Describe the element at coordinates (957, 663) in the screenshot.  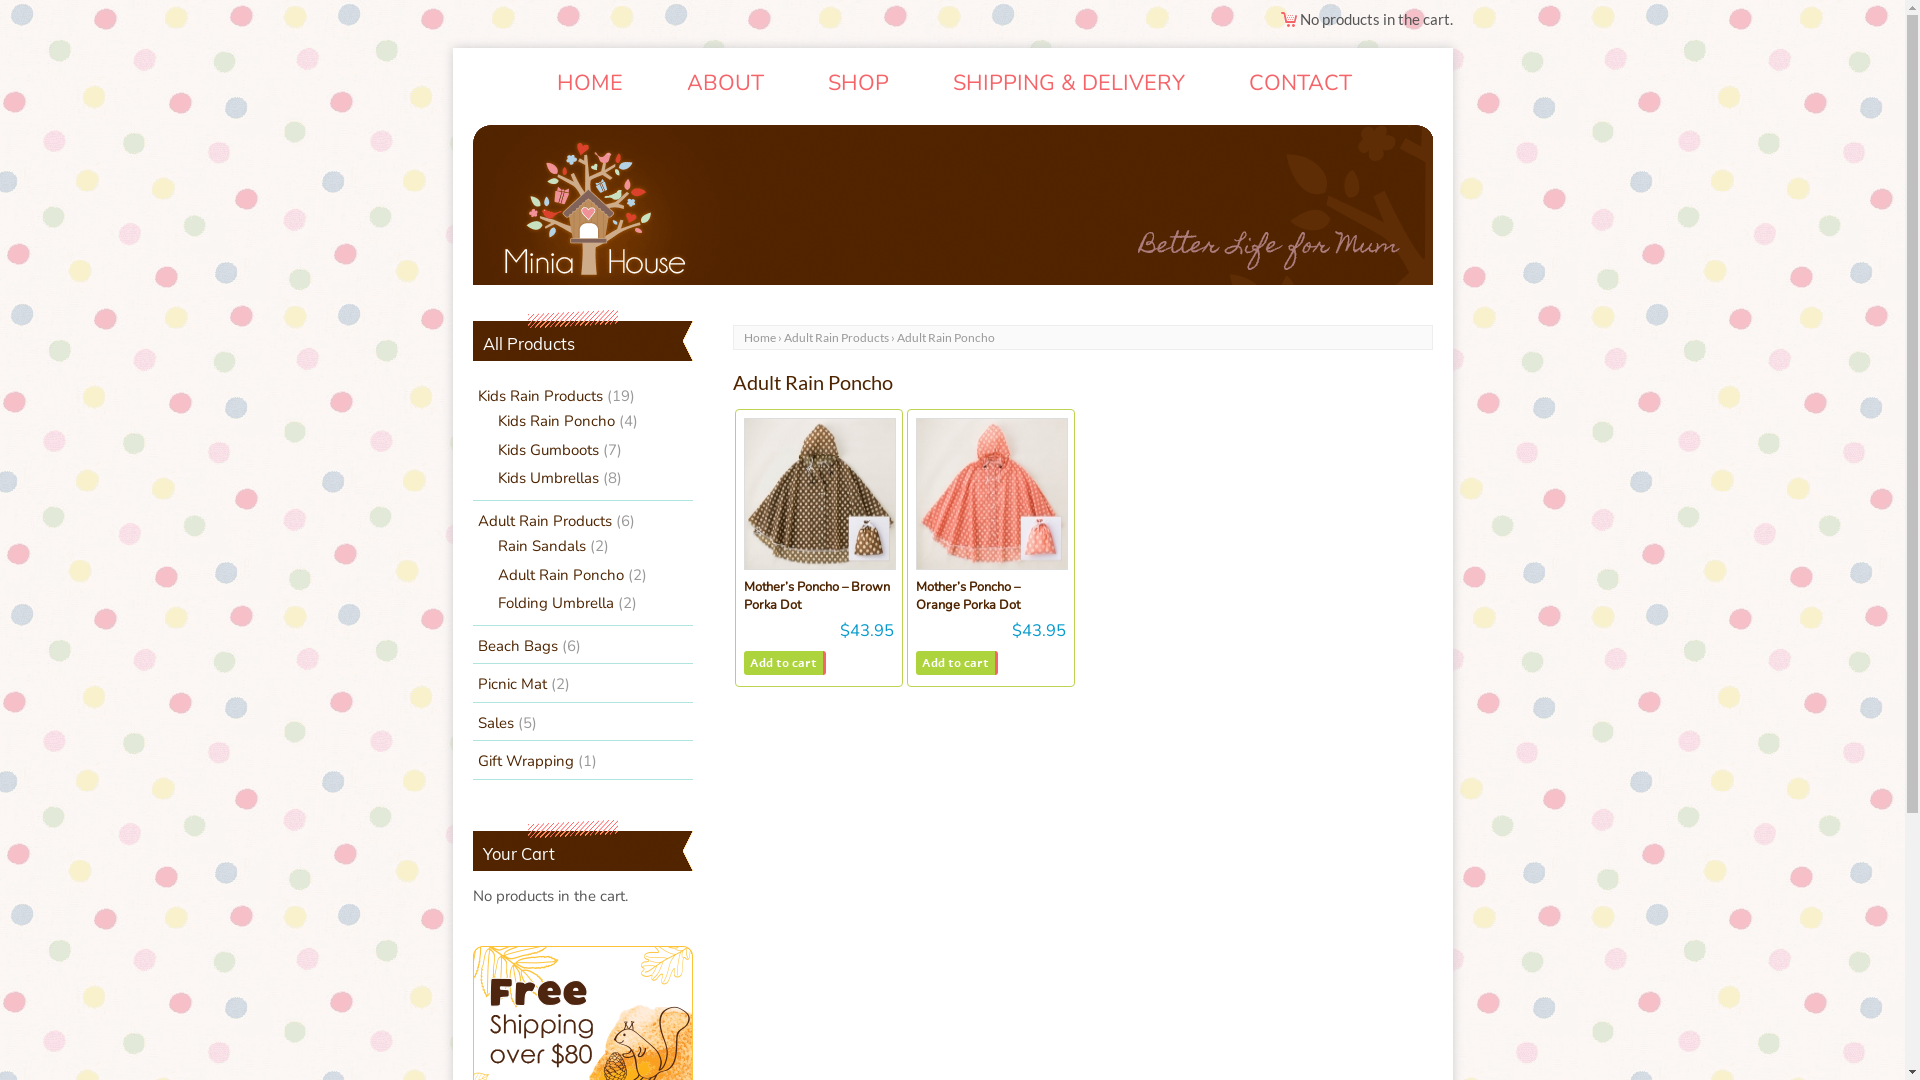
I see `Add to cart` at that location.